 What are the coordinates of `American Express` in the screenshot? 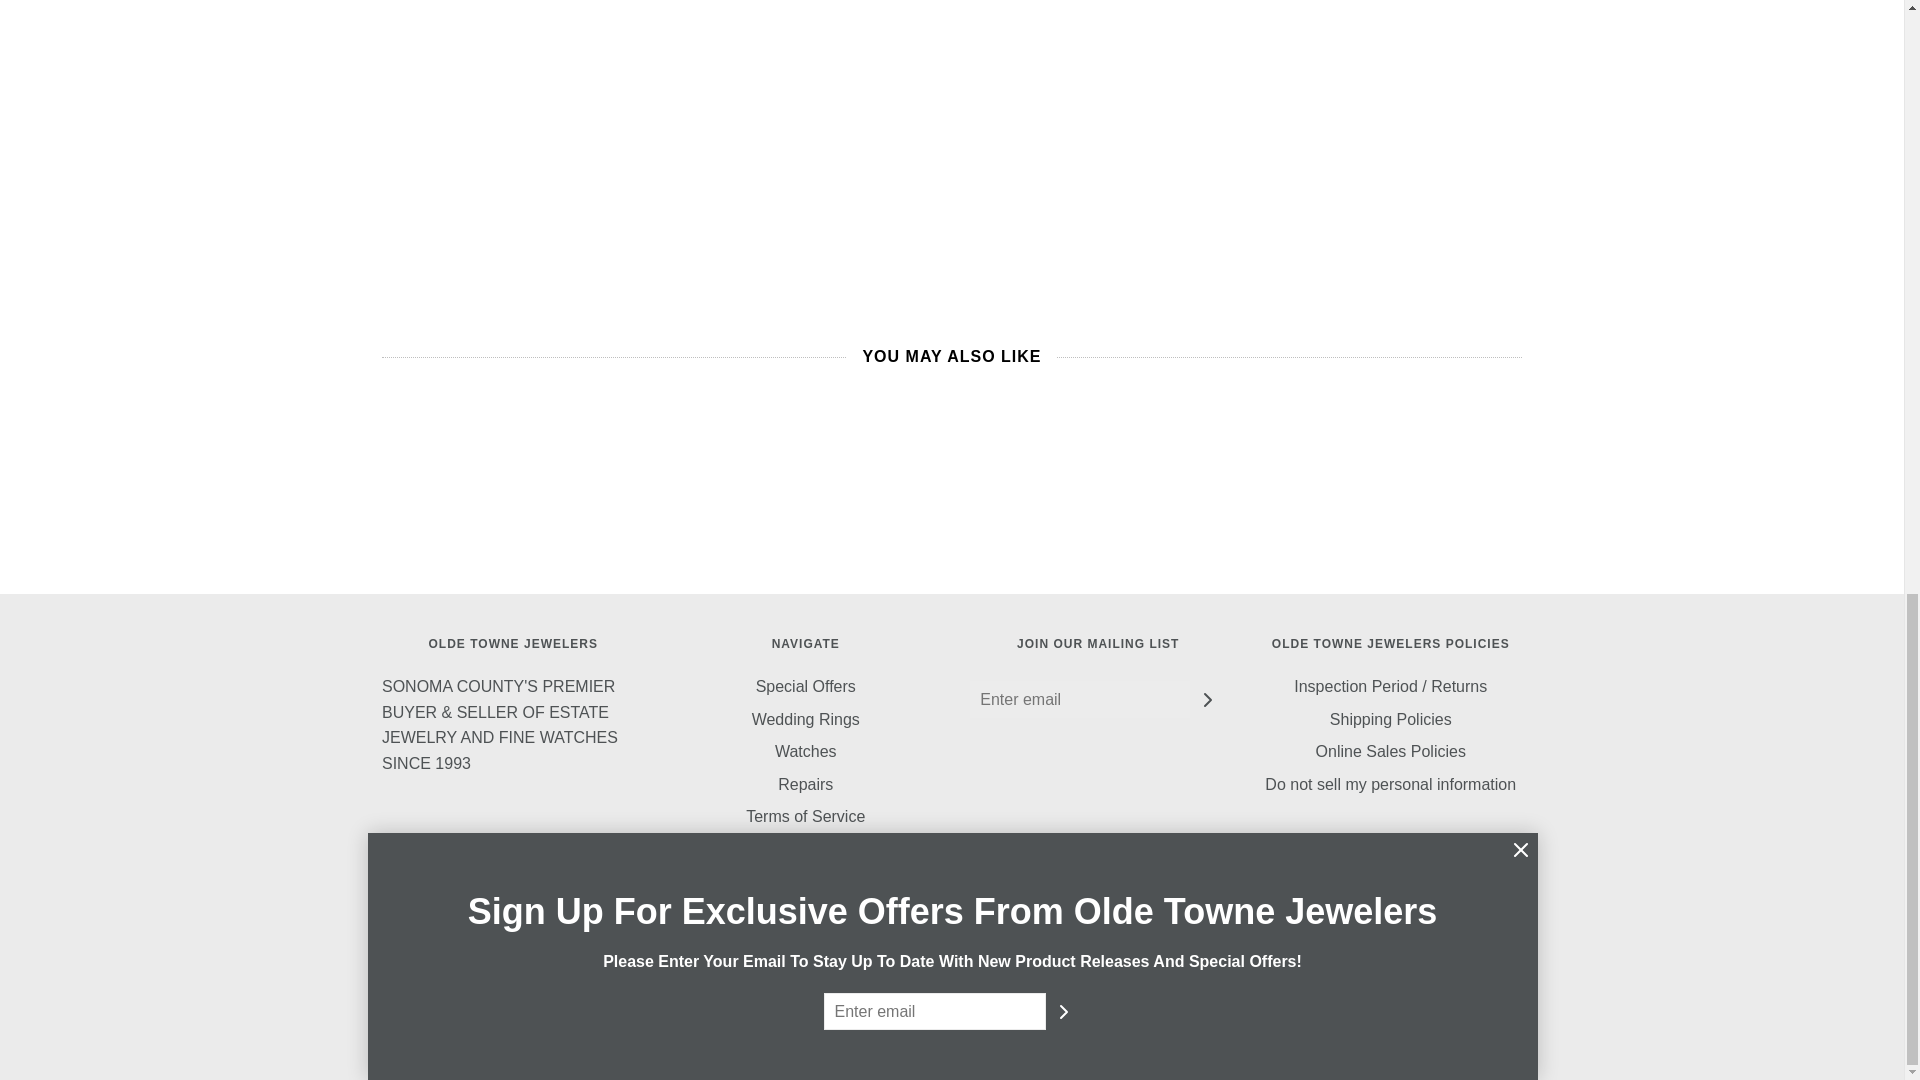 It's located at (1002, 949).